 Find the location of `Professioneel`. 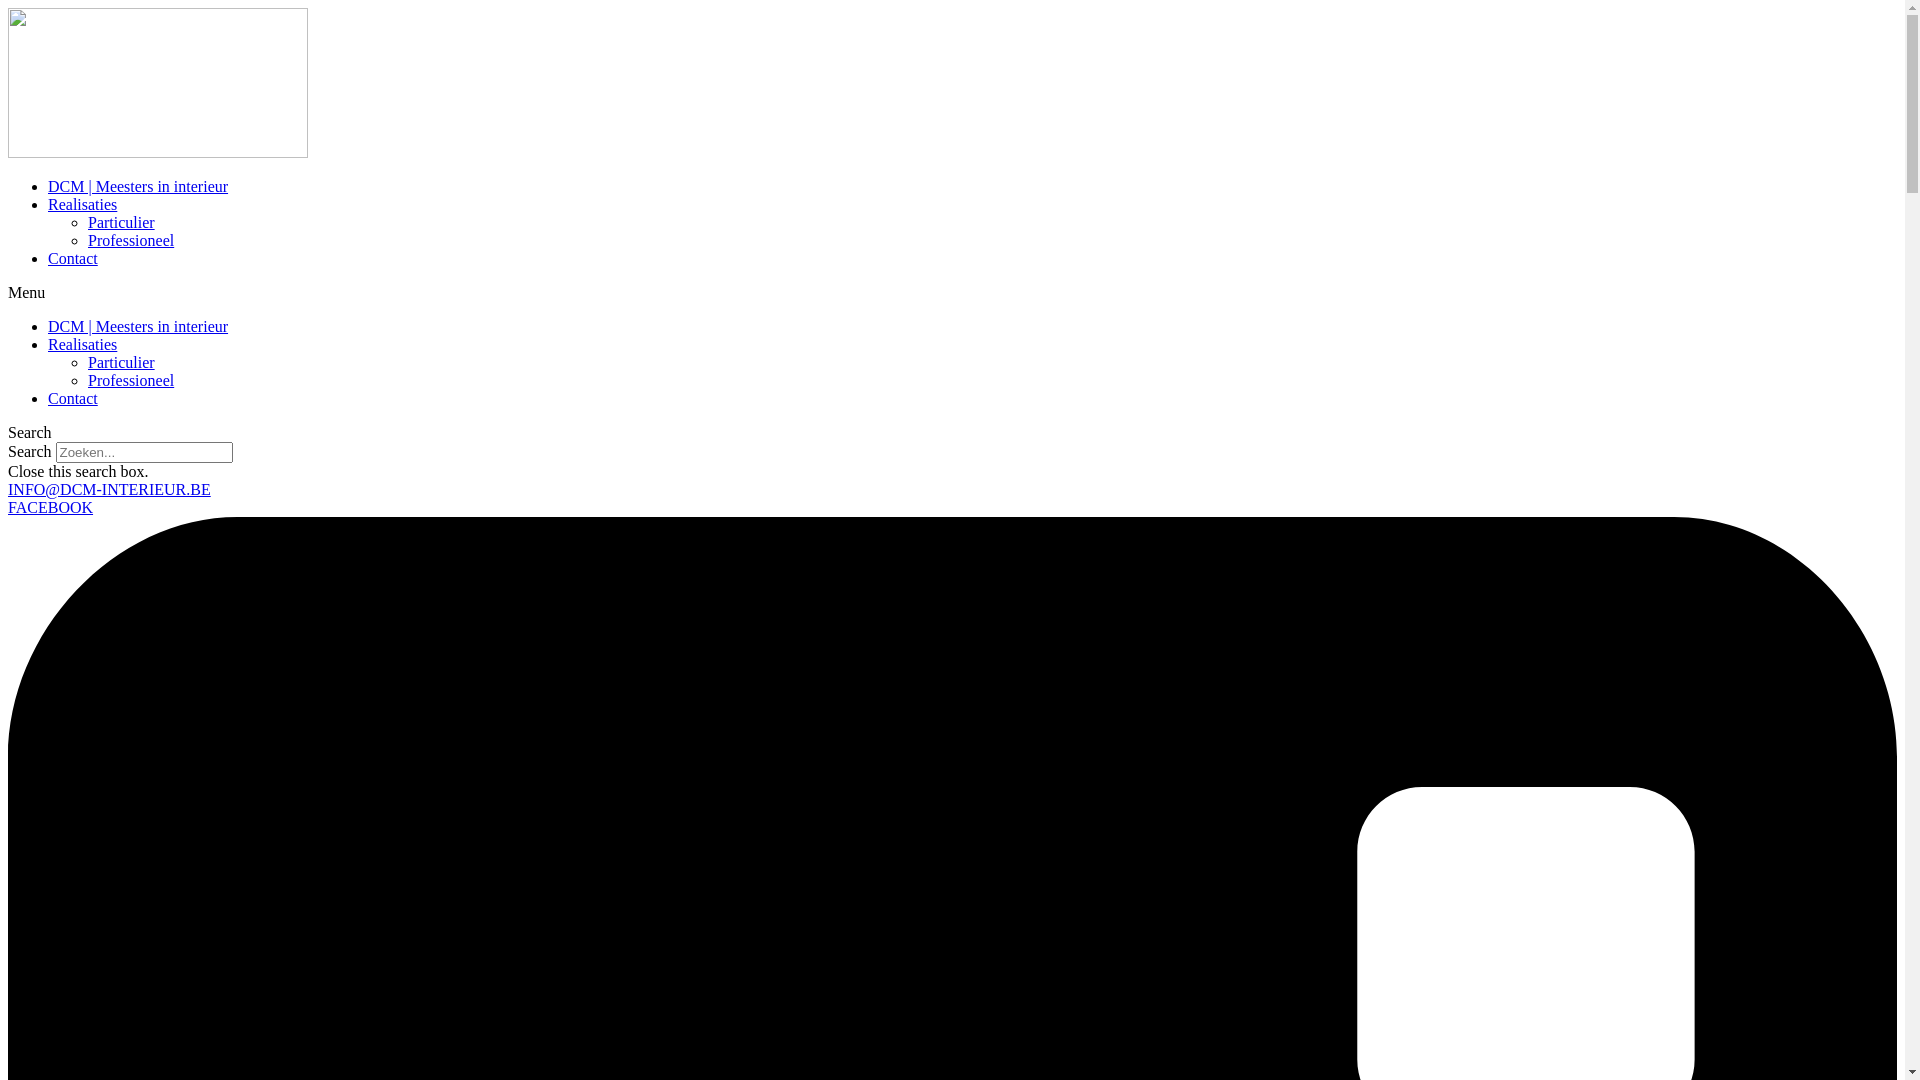

Professioneel is located at coordinates (131, 380).